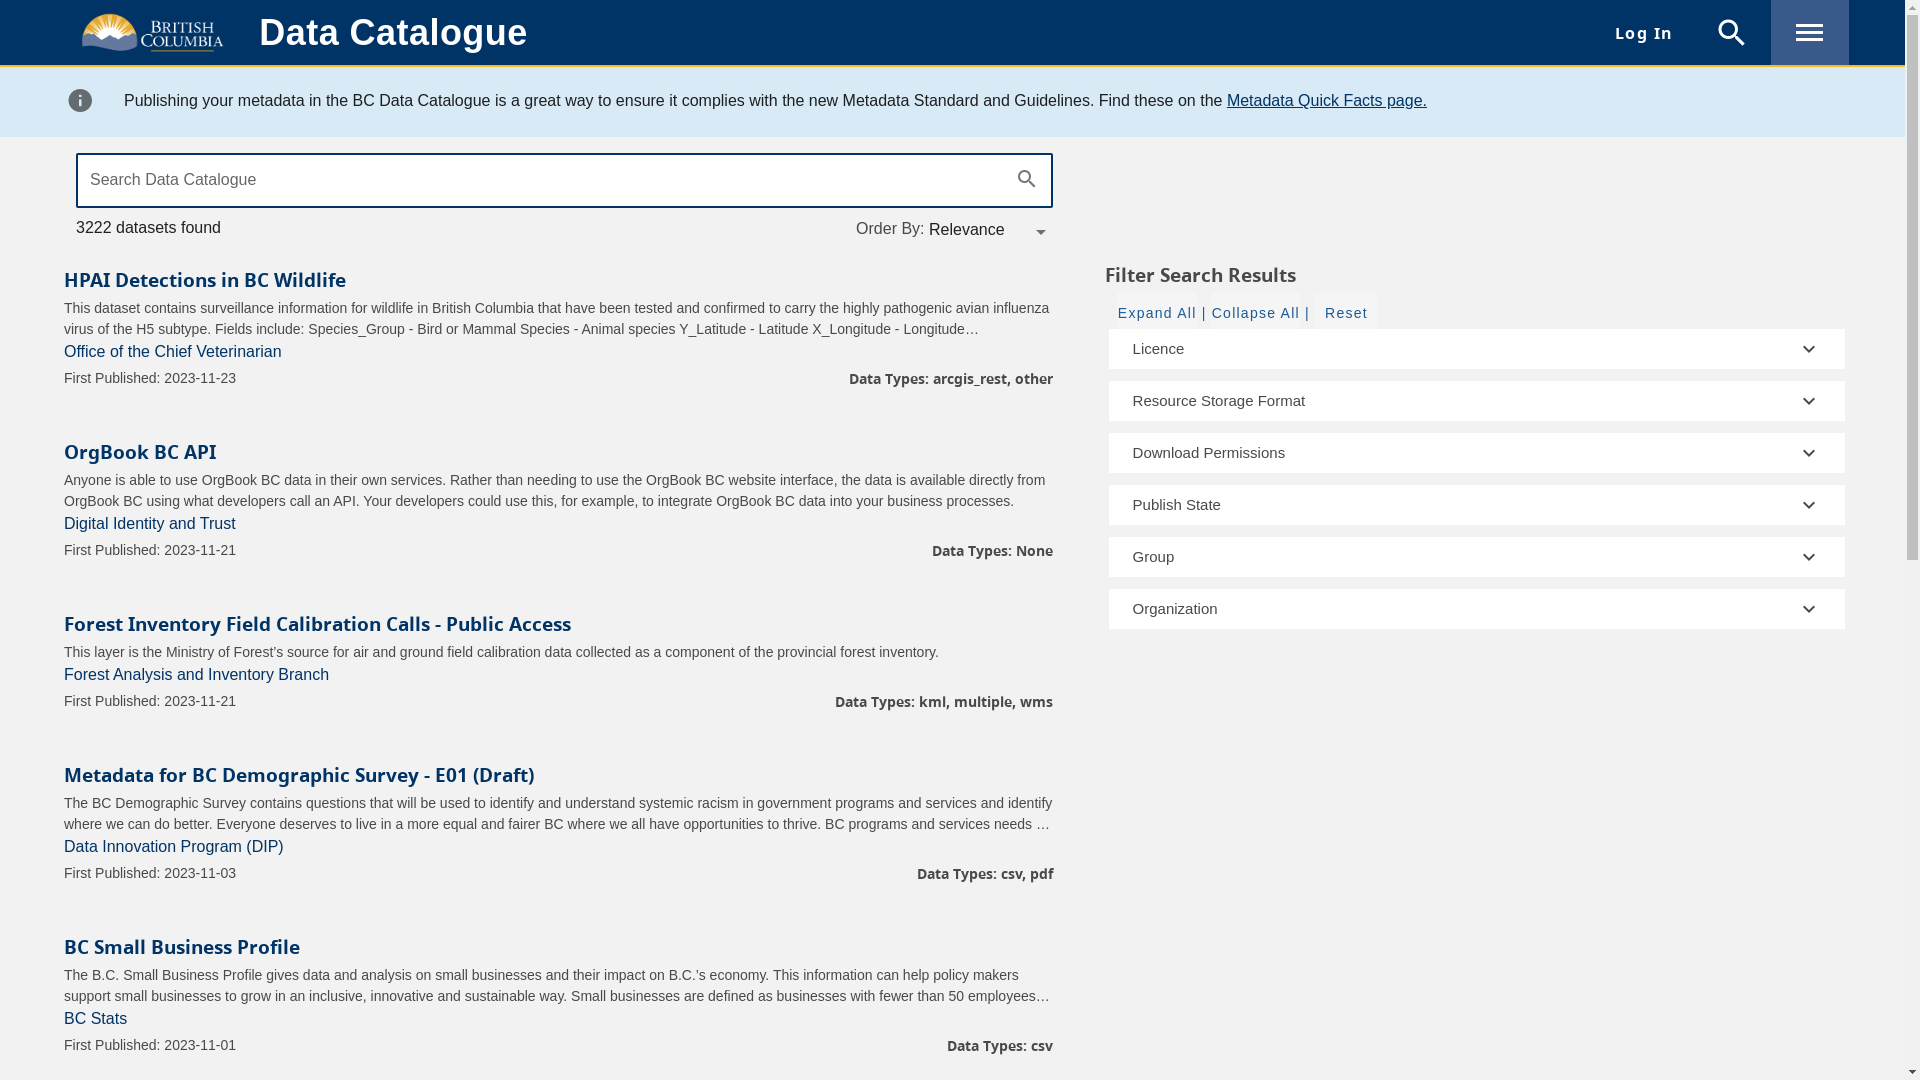  I want to click on Download Permissions, so click(1477, 453).